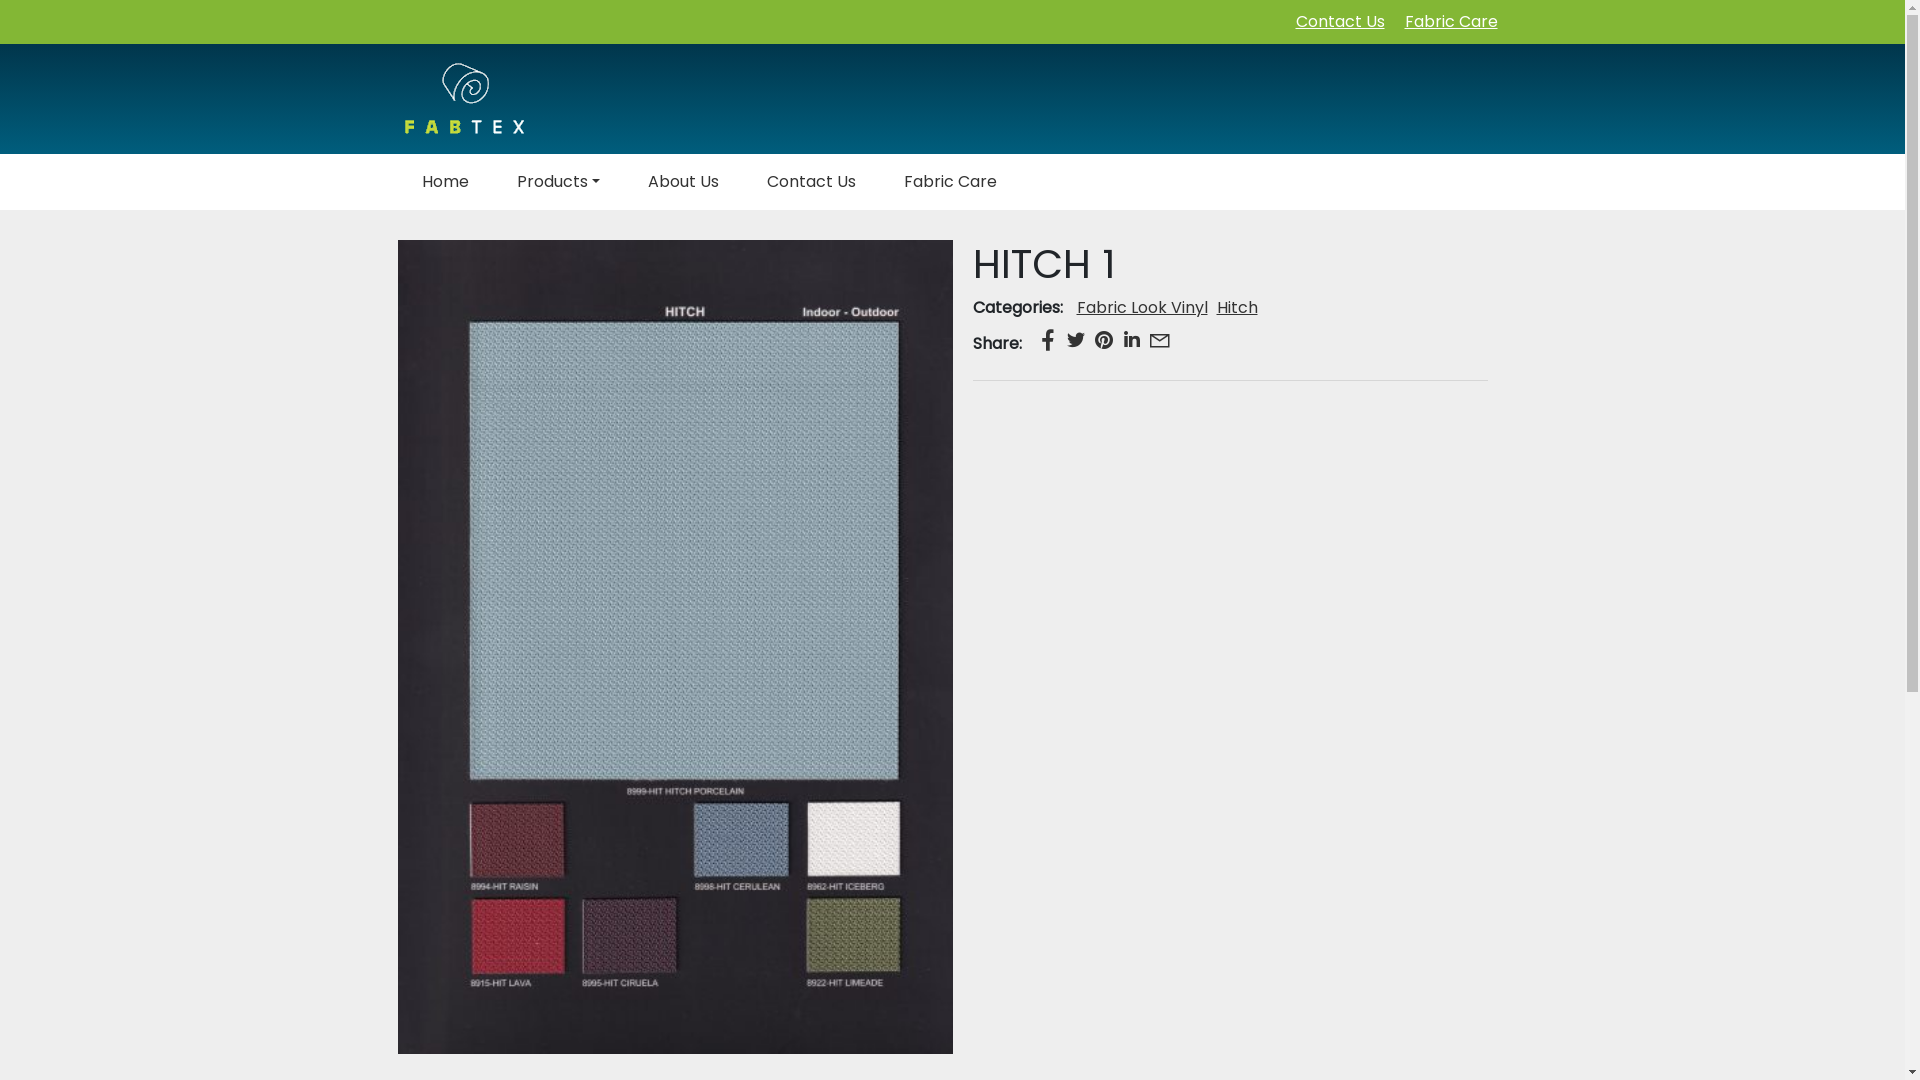 The width and height of the screenshot is (1920, 1080). What do you see at coordinates (558, 182) in the screenshot?
I see `Products` at bounding box center [558, 182].